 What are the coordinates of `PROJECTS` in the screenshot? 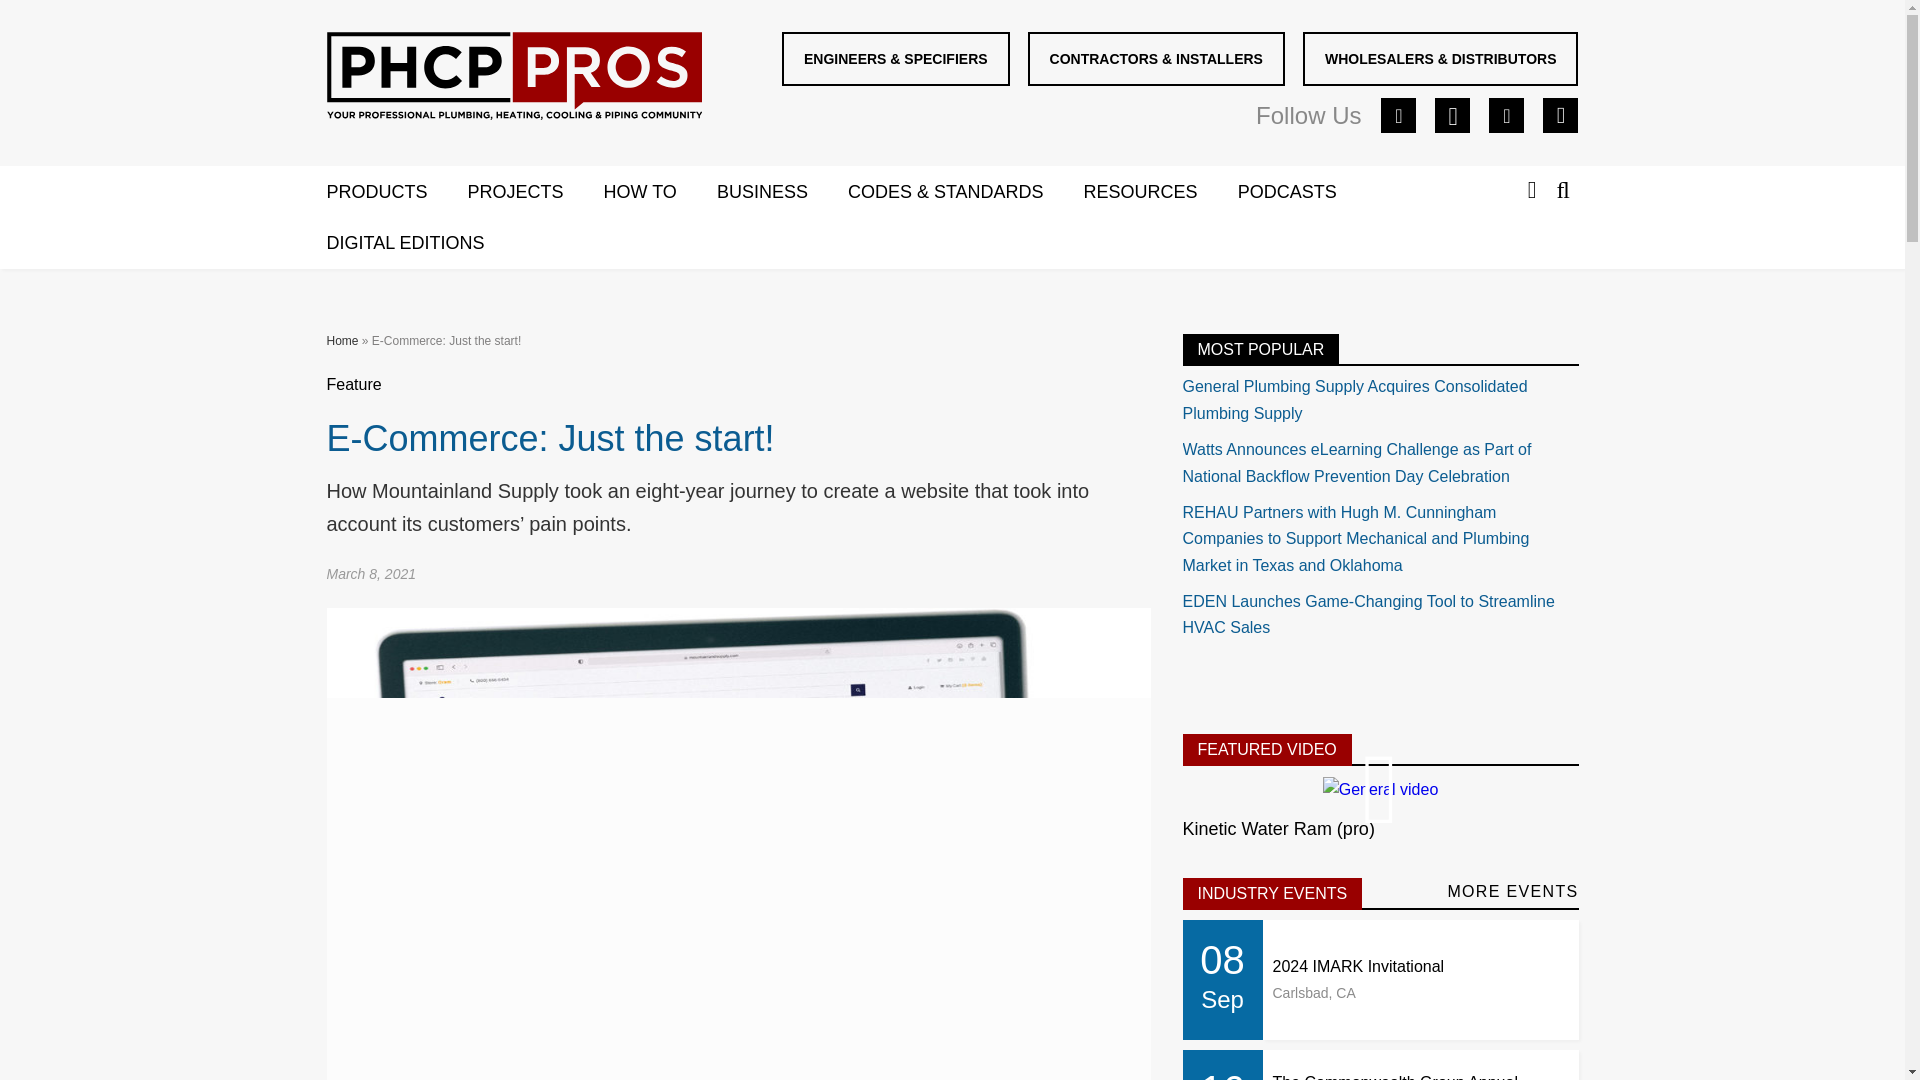 It's located at (536, 193).